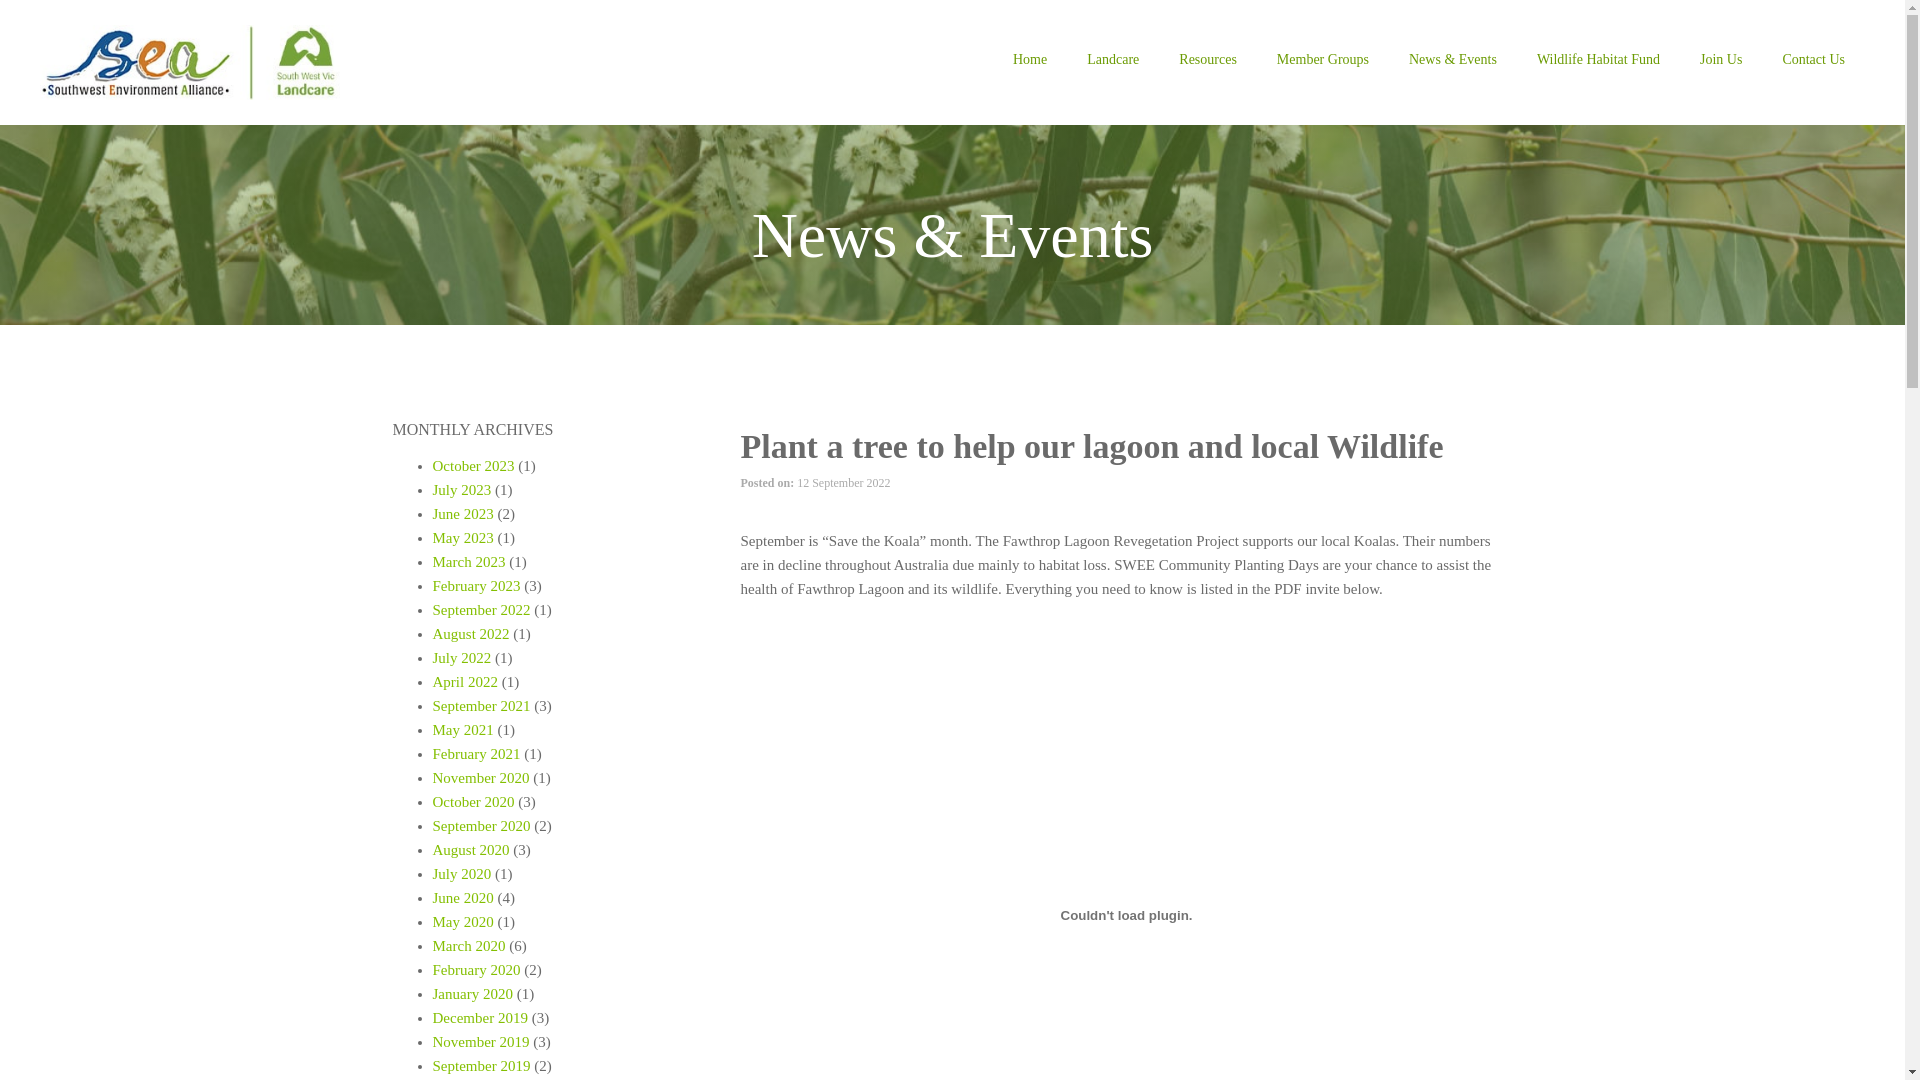 The width and height of the screenshot is (1920, 1080). Describe the element at coordinates (462, 490) in the screenshot. I see `July 2023` at that location.